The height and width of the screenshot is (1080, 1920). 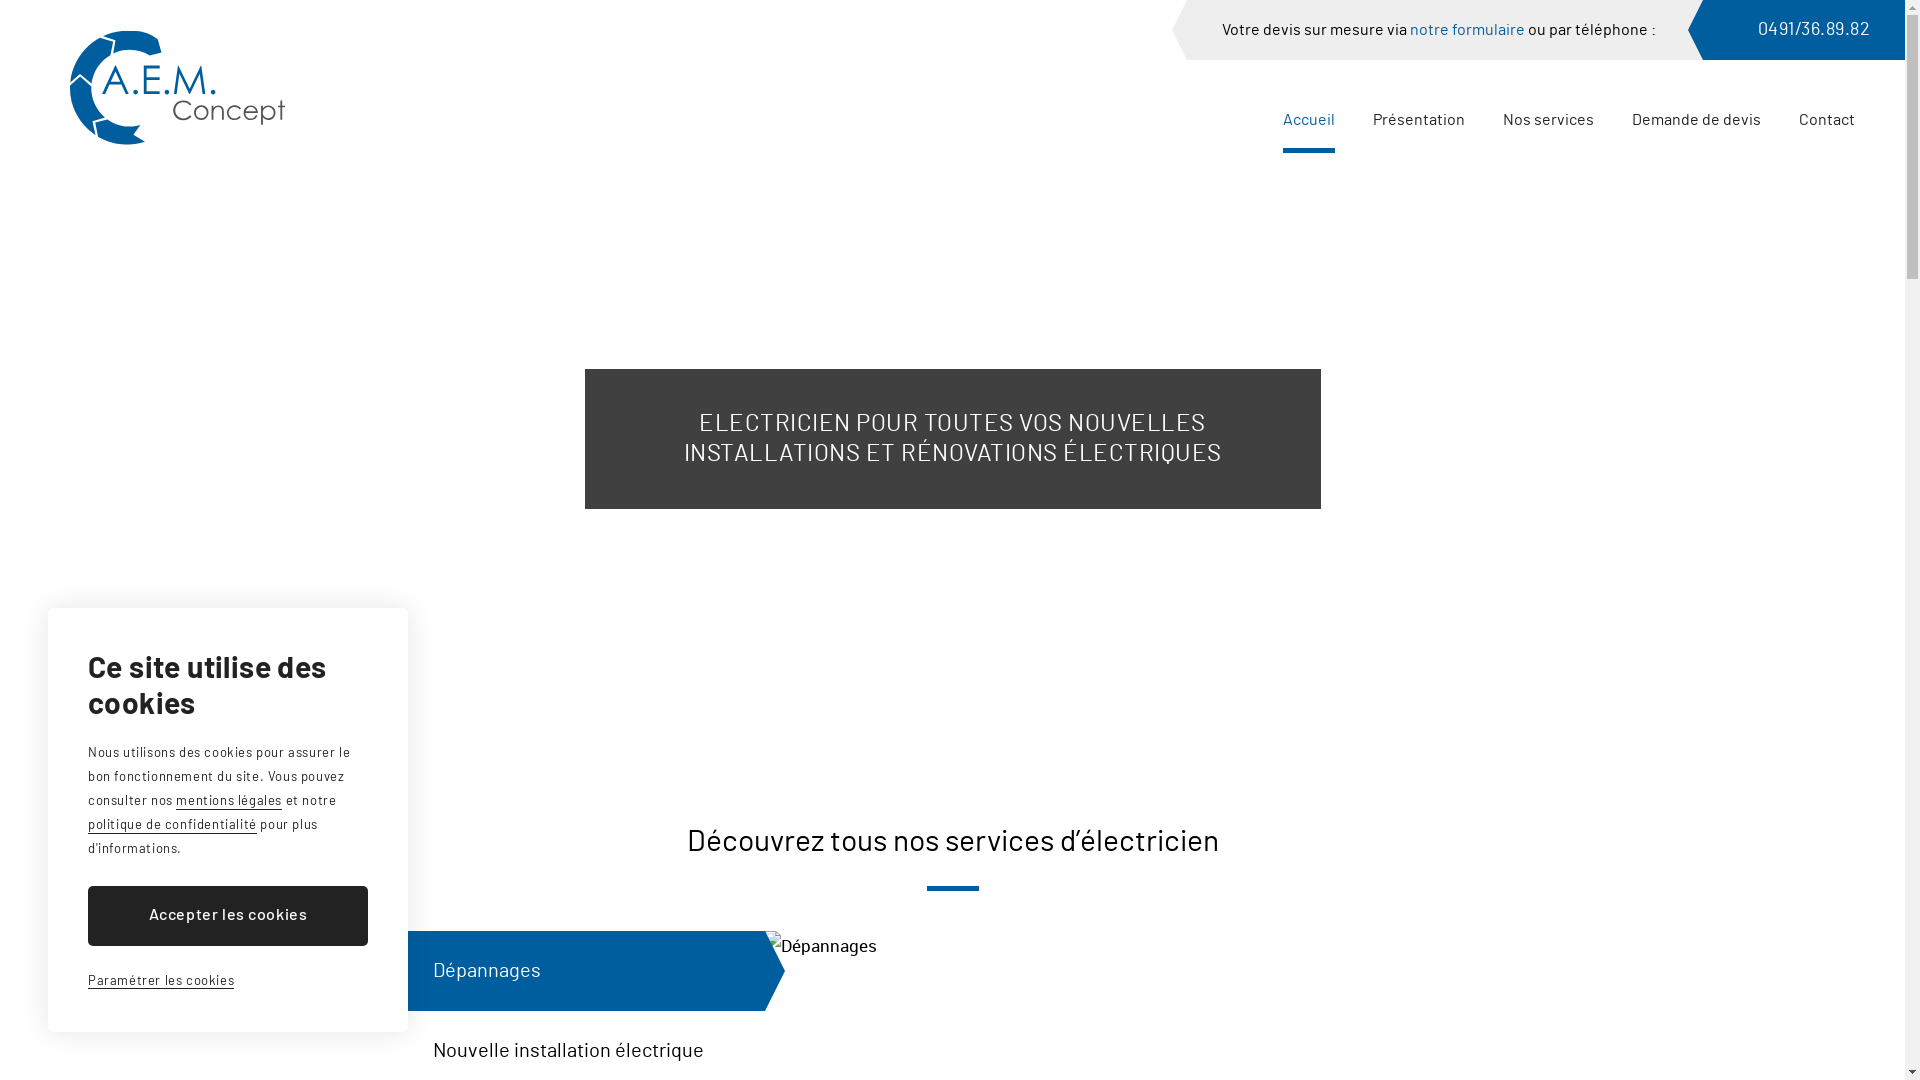 What do you see at coordinates (178, 88) in the screenshot?
I see `AEM Concept` at bounding box center [178, 88].